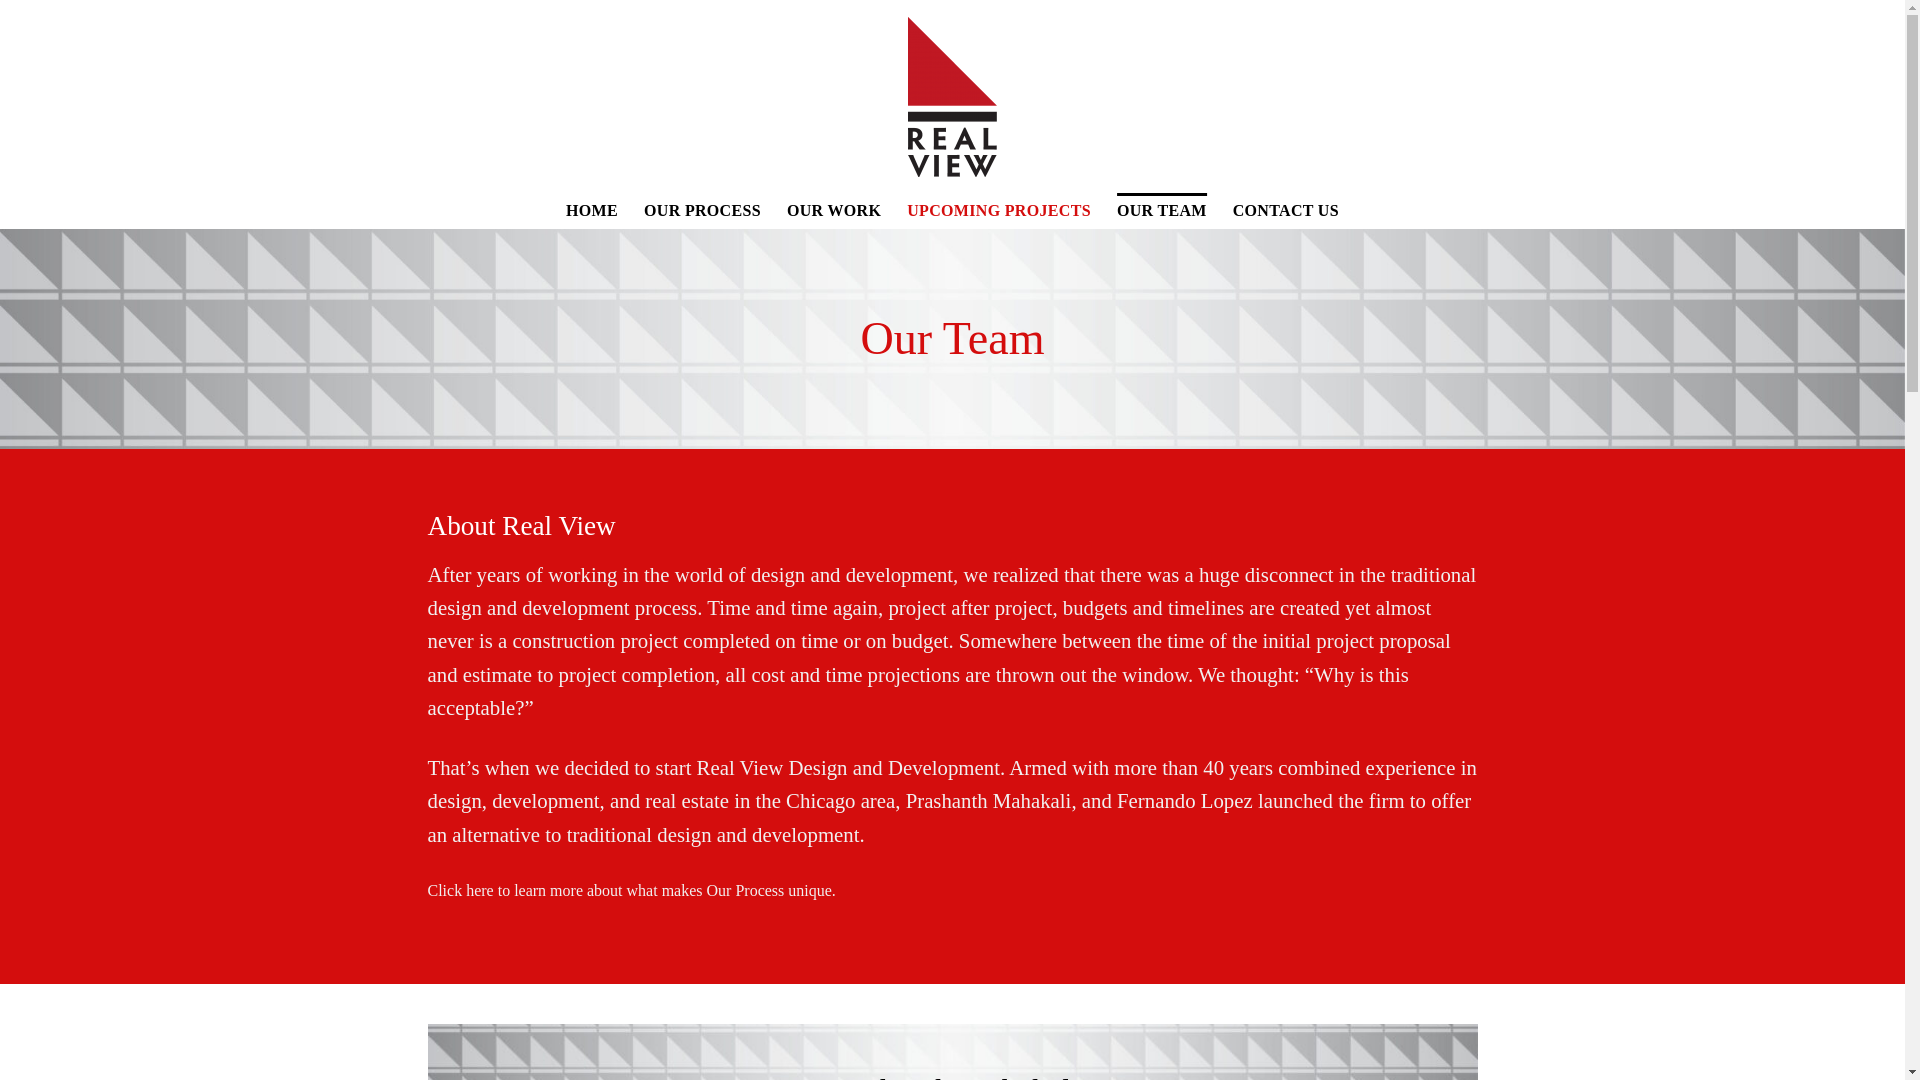 The image size is (1920, 1080). What do you see at coordinates (1285, 210) in the screenshot?
I see `CONTACT US` at bounding box center [1285, 210].